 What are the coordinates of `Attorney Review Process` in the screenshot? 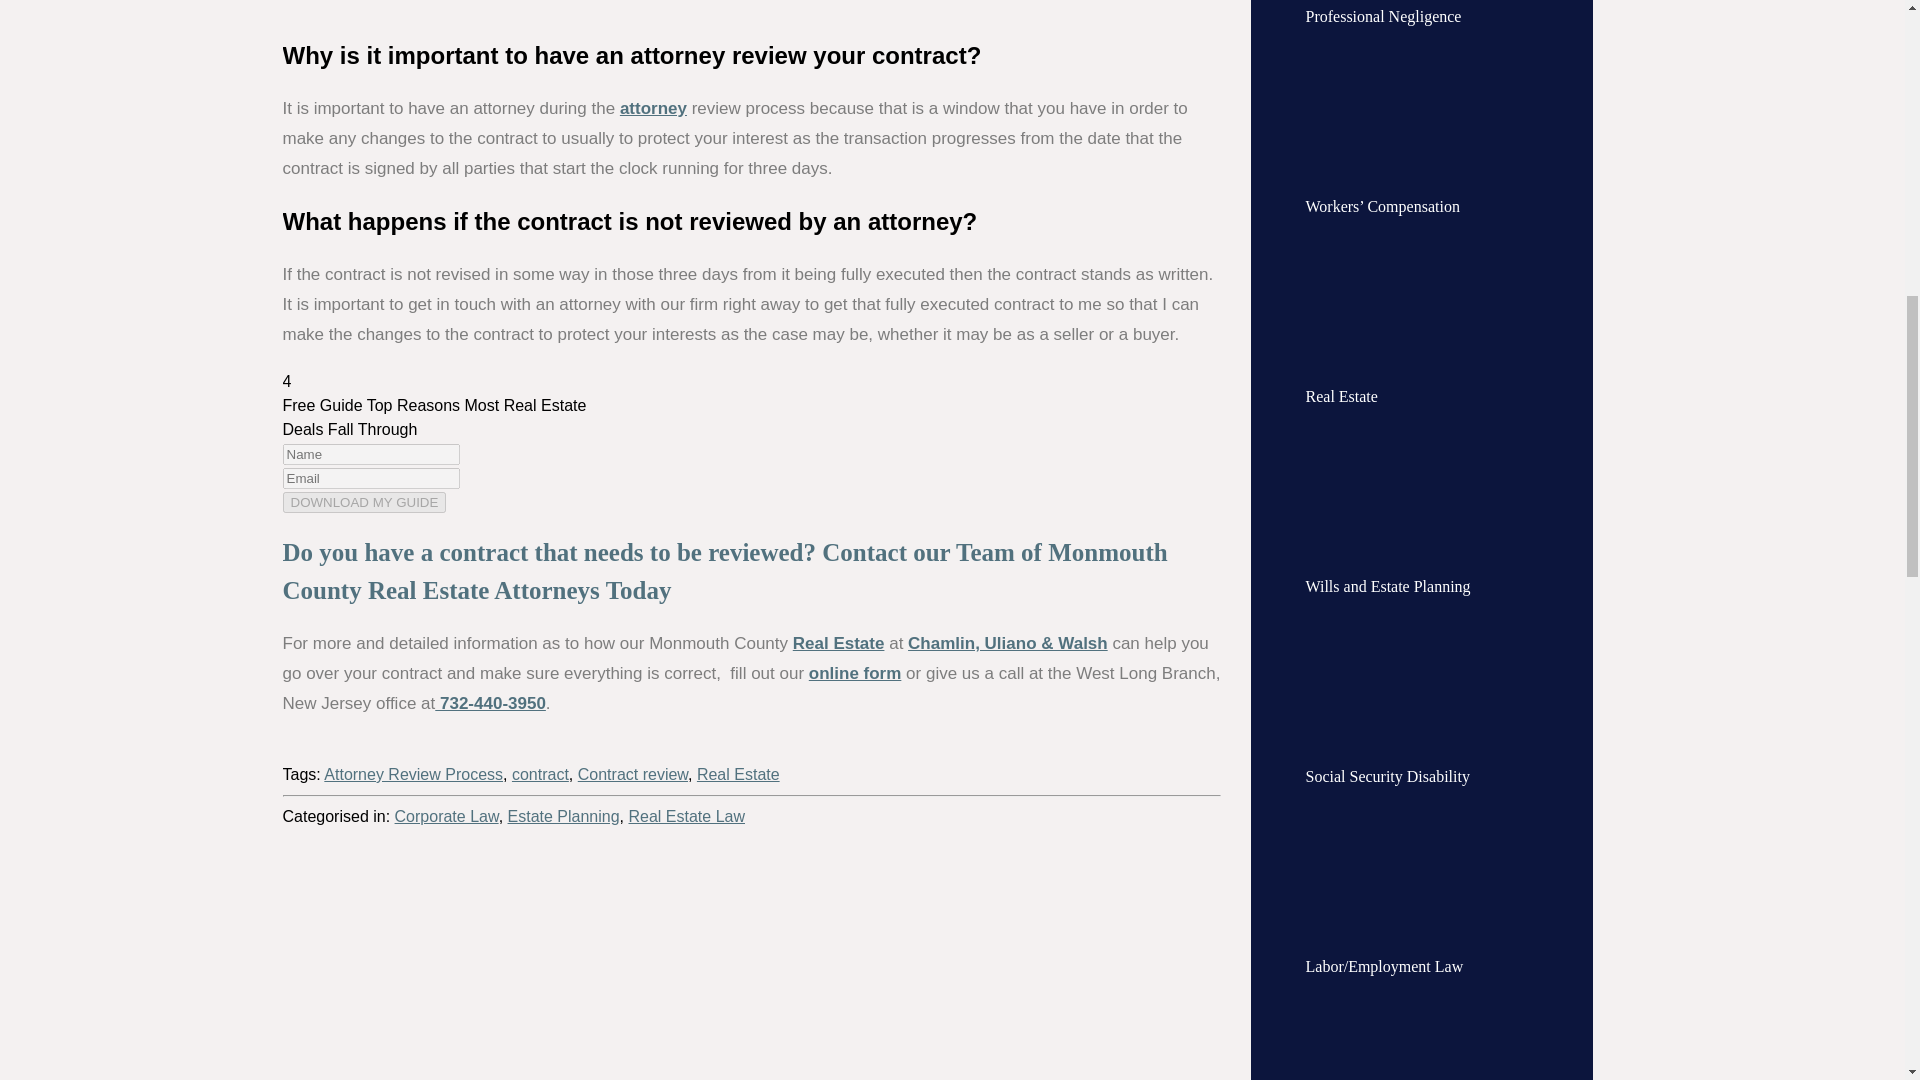 It's located at (414, 774).